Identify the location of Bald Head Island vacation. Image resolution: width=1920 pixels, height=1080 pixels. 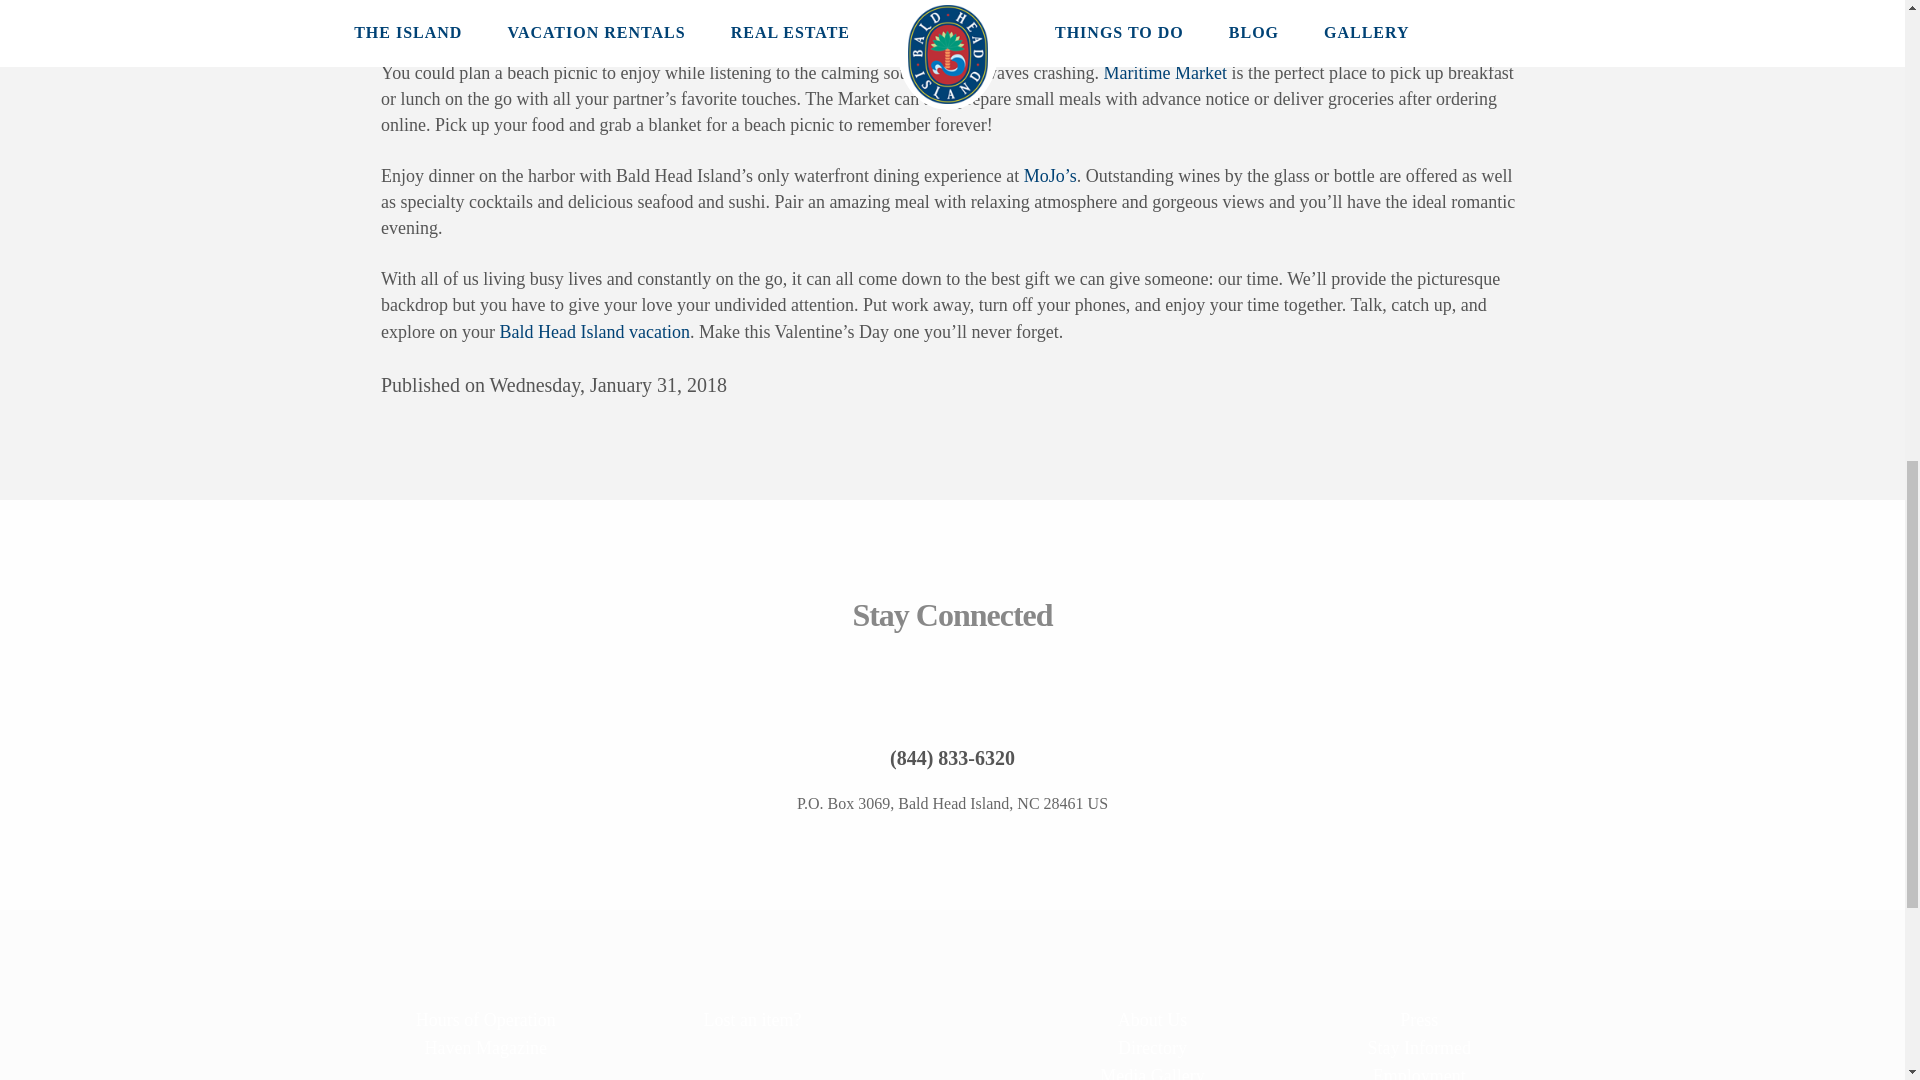
(594, 332).